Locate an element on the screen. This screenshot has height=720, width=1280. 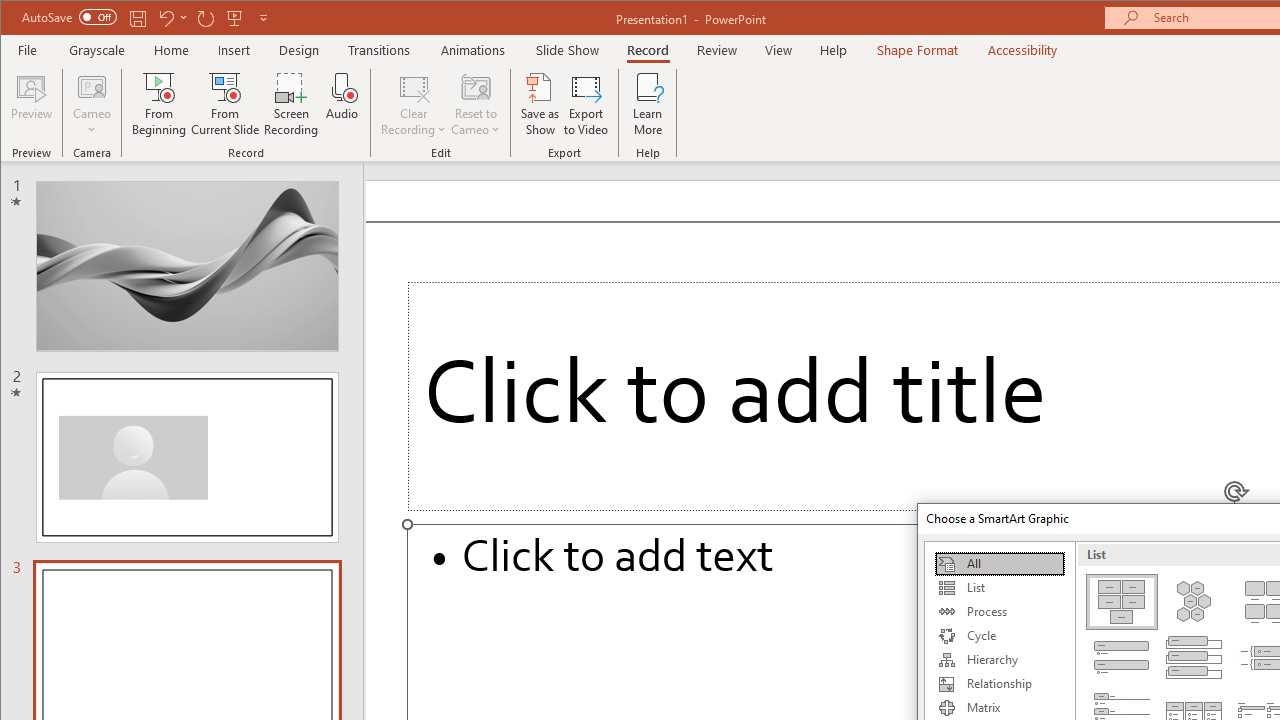
Vertical Bullet List is located at coordinates (1122, 658).